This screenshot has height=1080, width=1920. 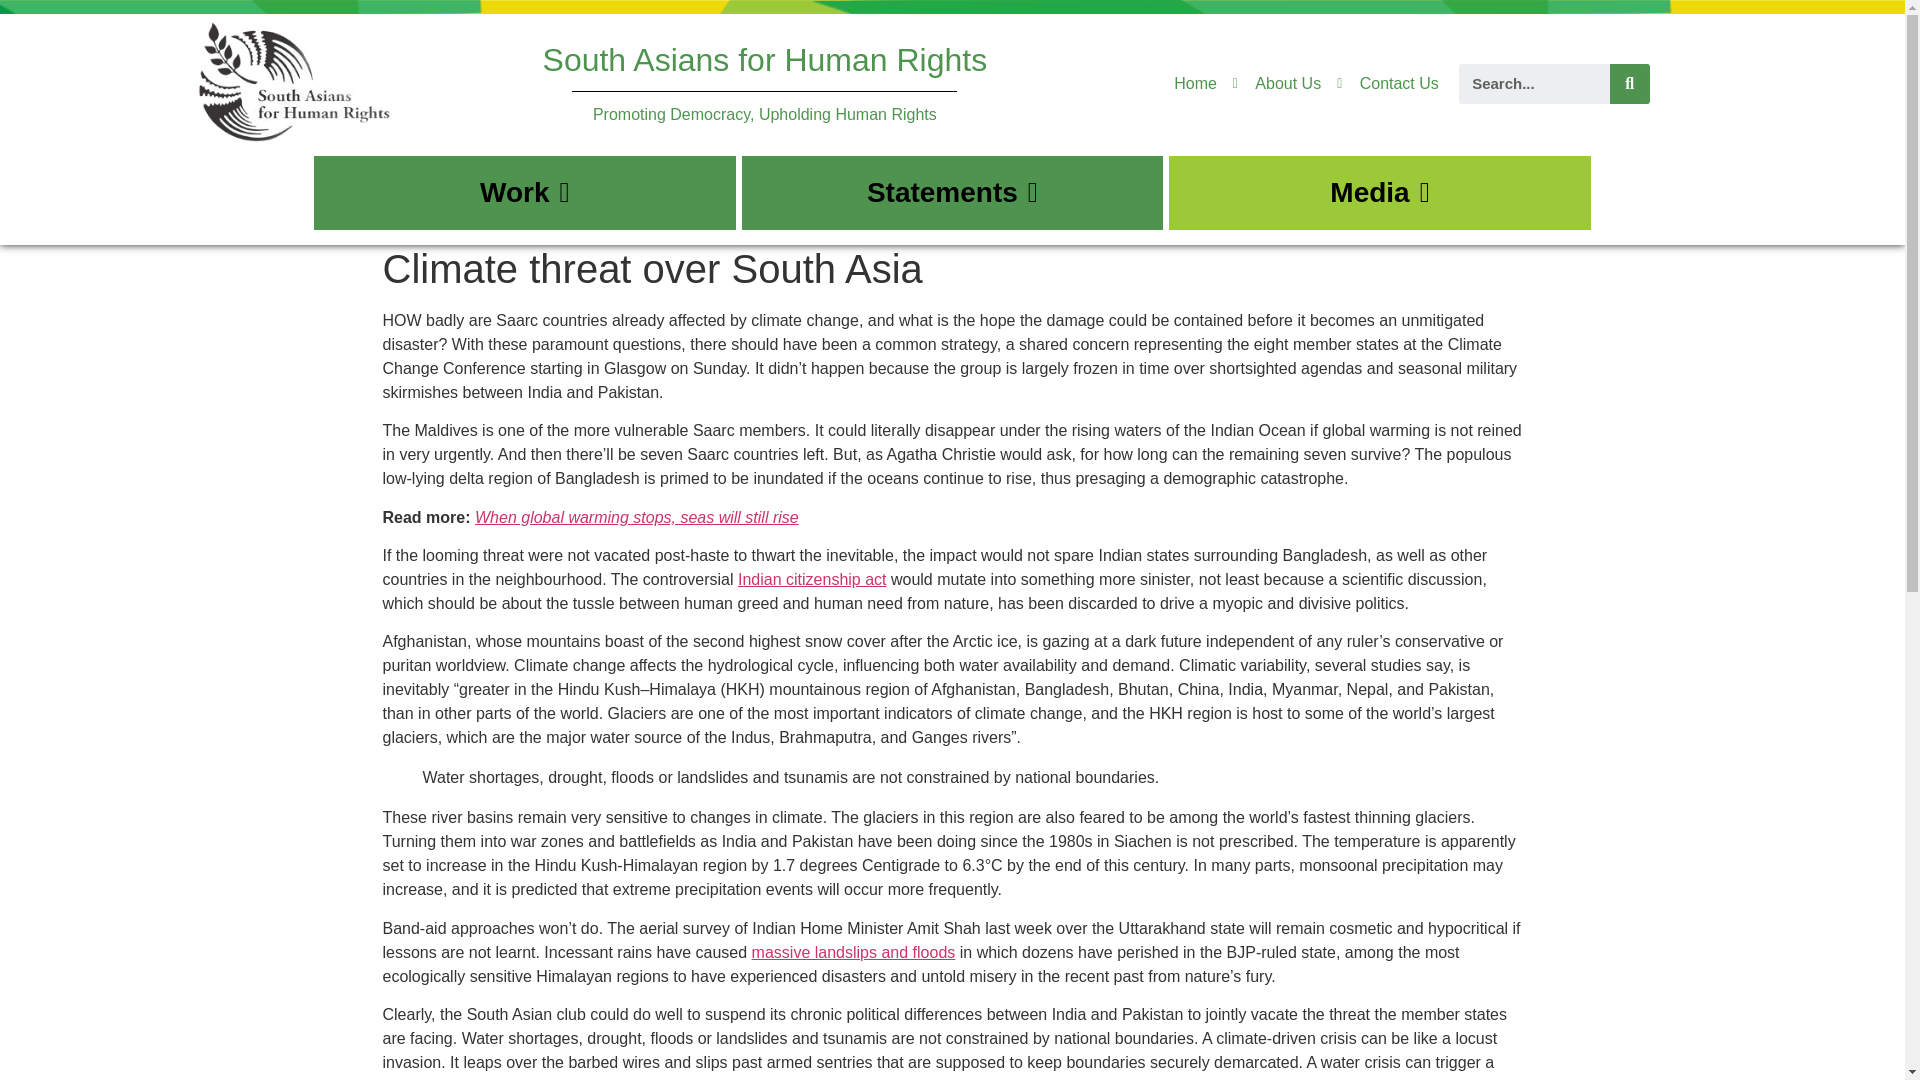 I want to click on Home, so click(x=1195, y=84).